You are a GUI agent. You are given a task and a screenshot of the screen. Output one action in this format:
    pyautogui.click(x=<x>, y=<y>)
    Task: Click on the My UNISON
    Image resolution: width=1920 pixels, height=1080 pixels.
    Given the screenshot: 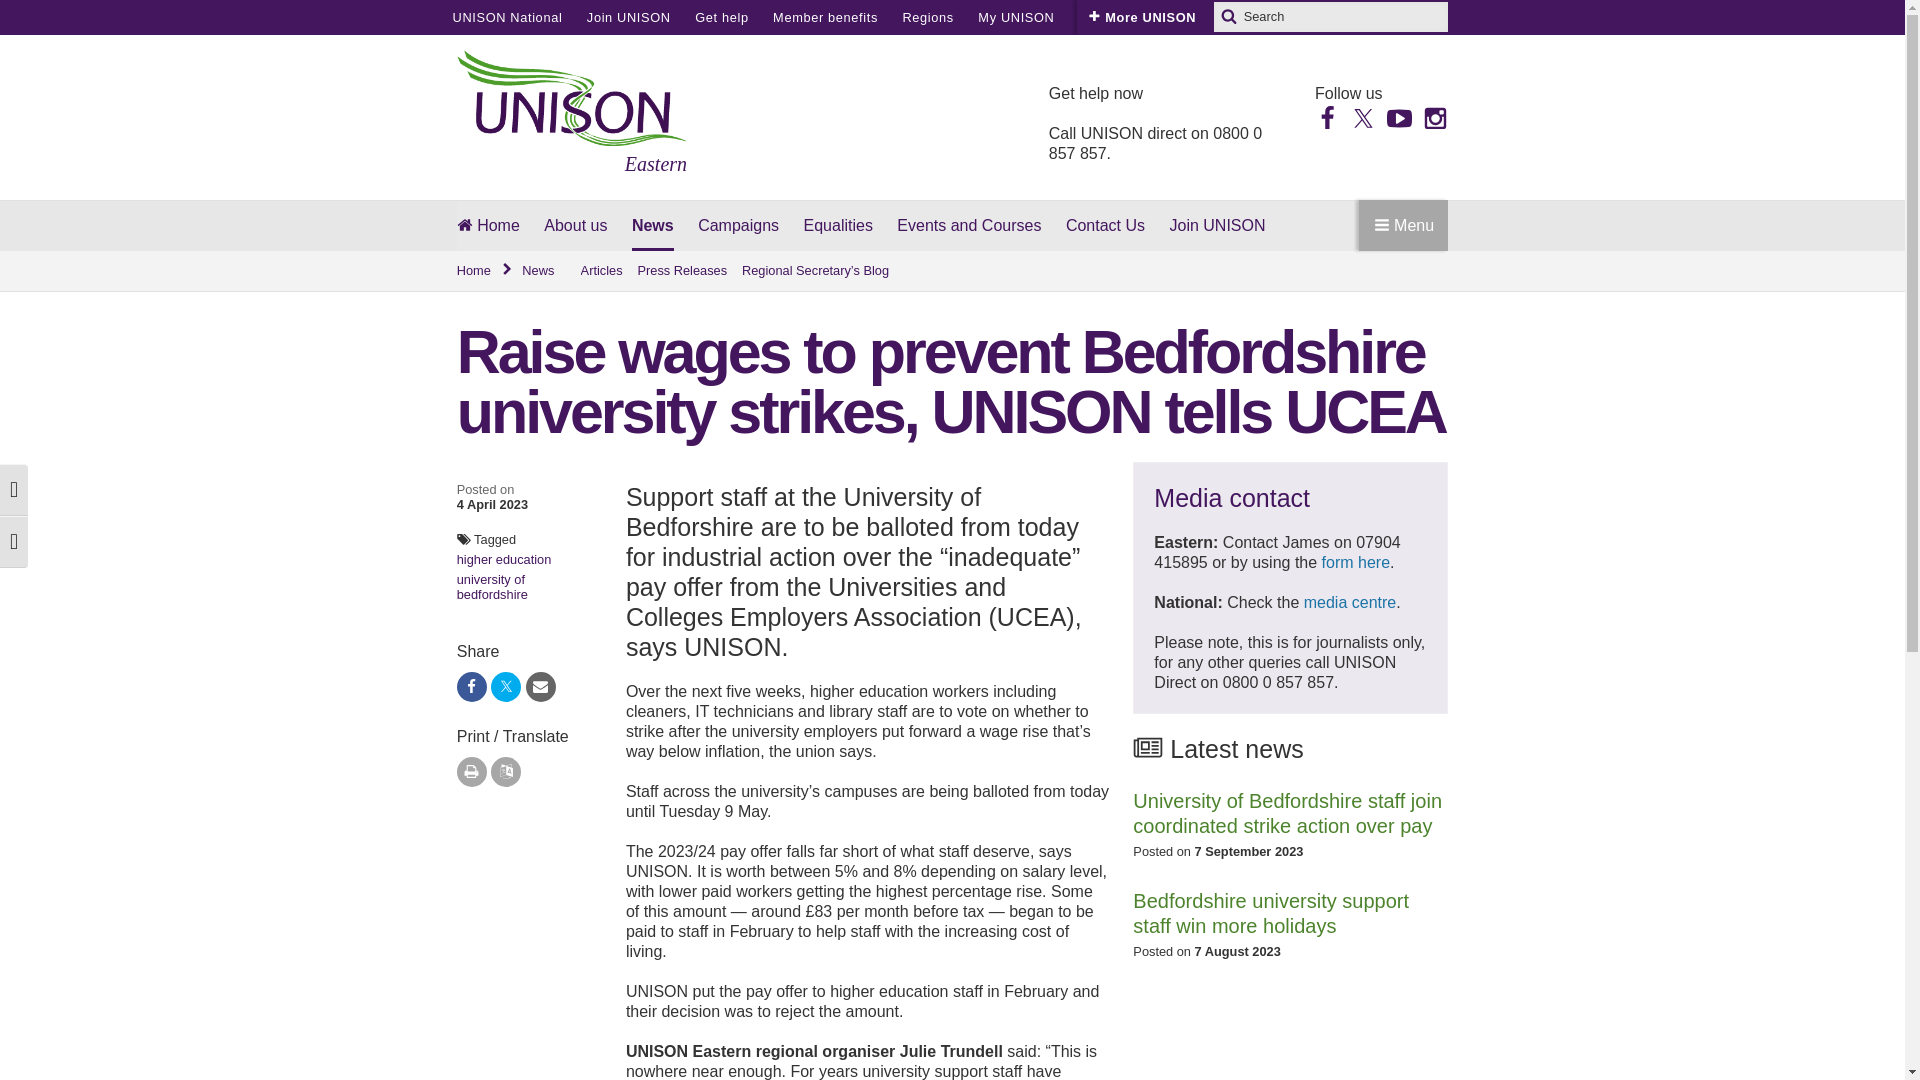 What is the action you would take?
    pyautogui.click(x=1016, y=17)
    